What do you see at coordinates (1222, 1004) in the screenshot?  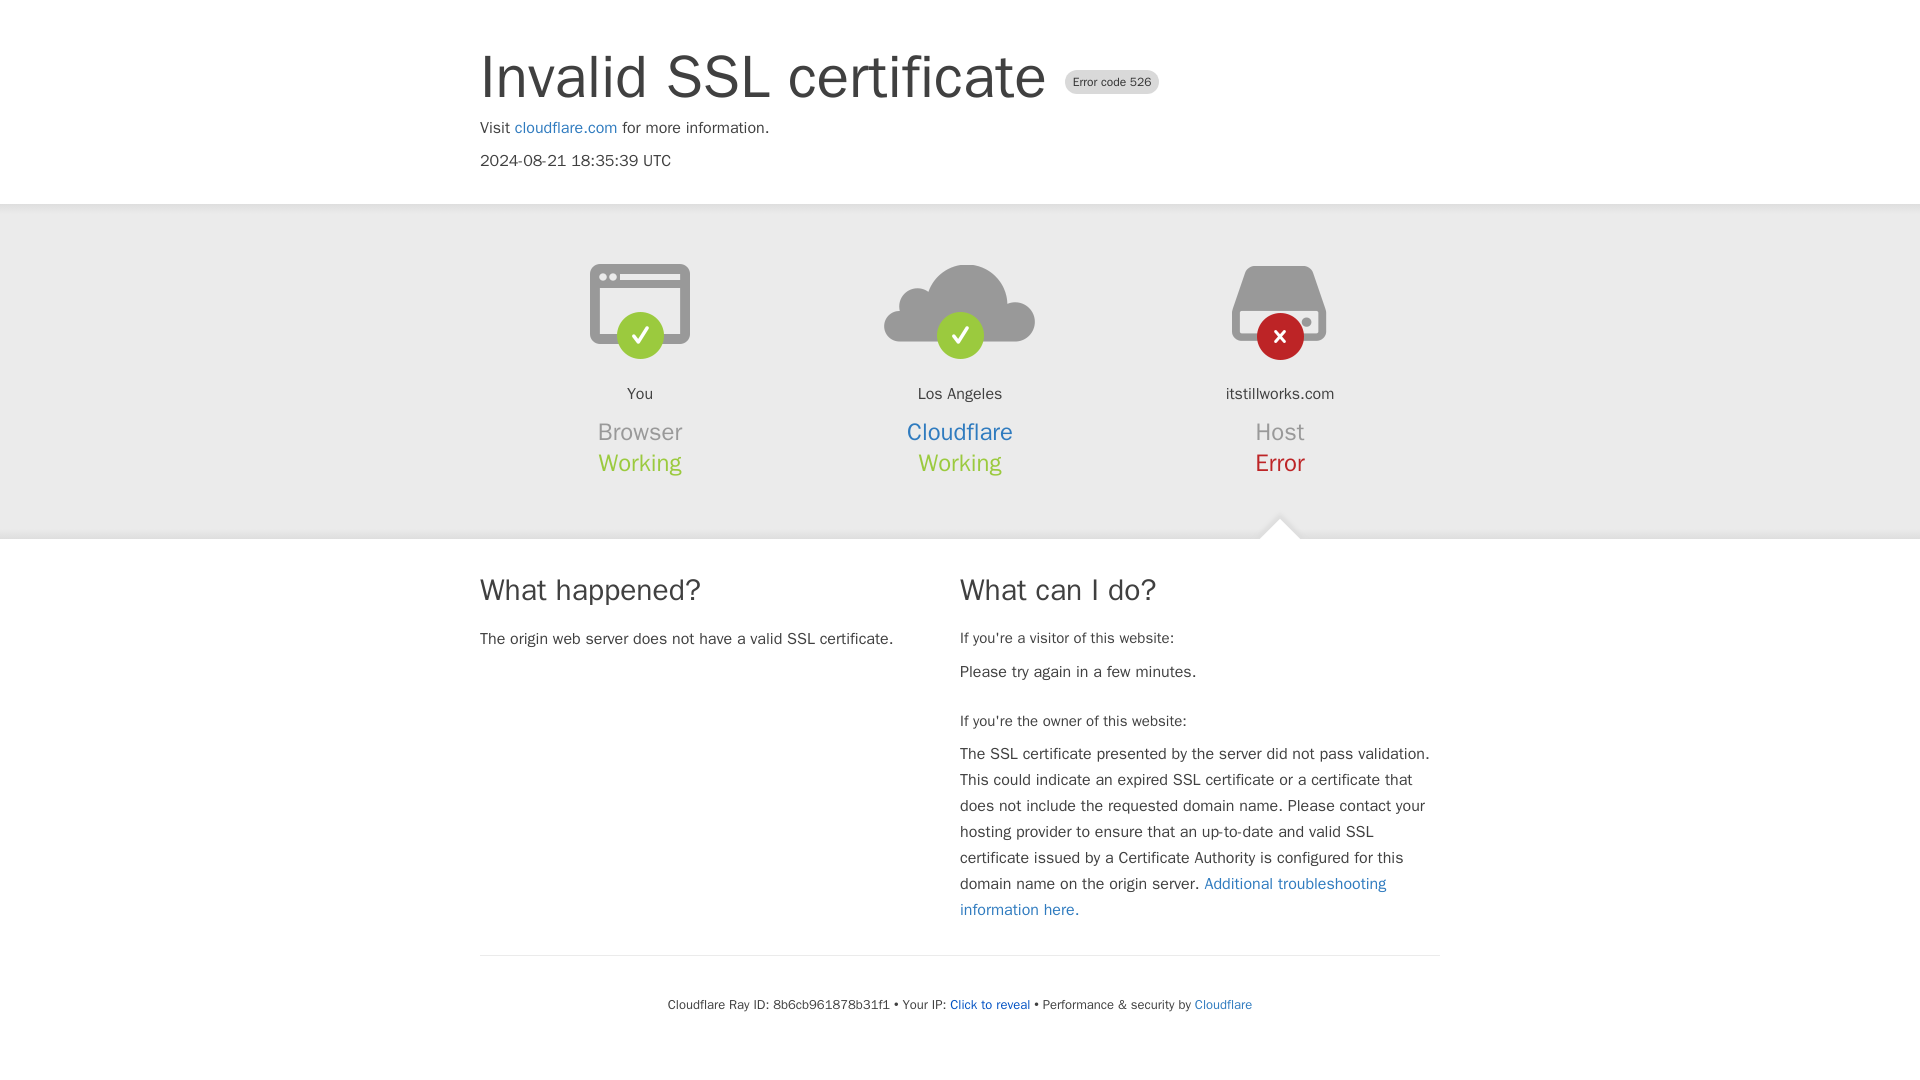 I see `Cloudflare` at bounding box center [1222, 1004].